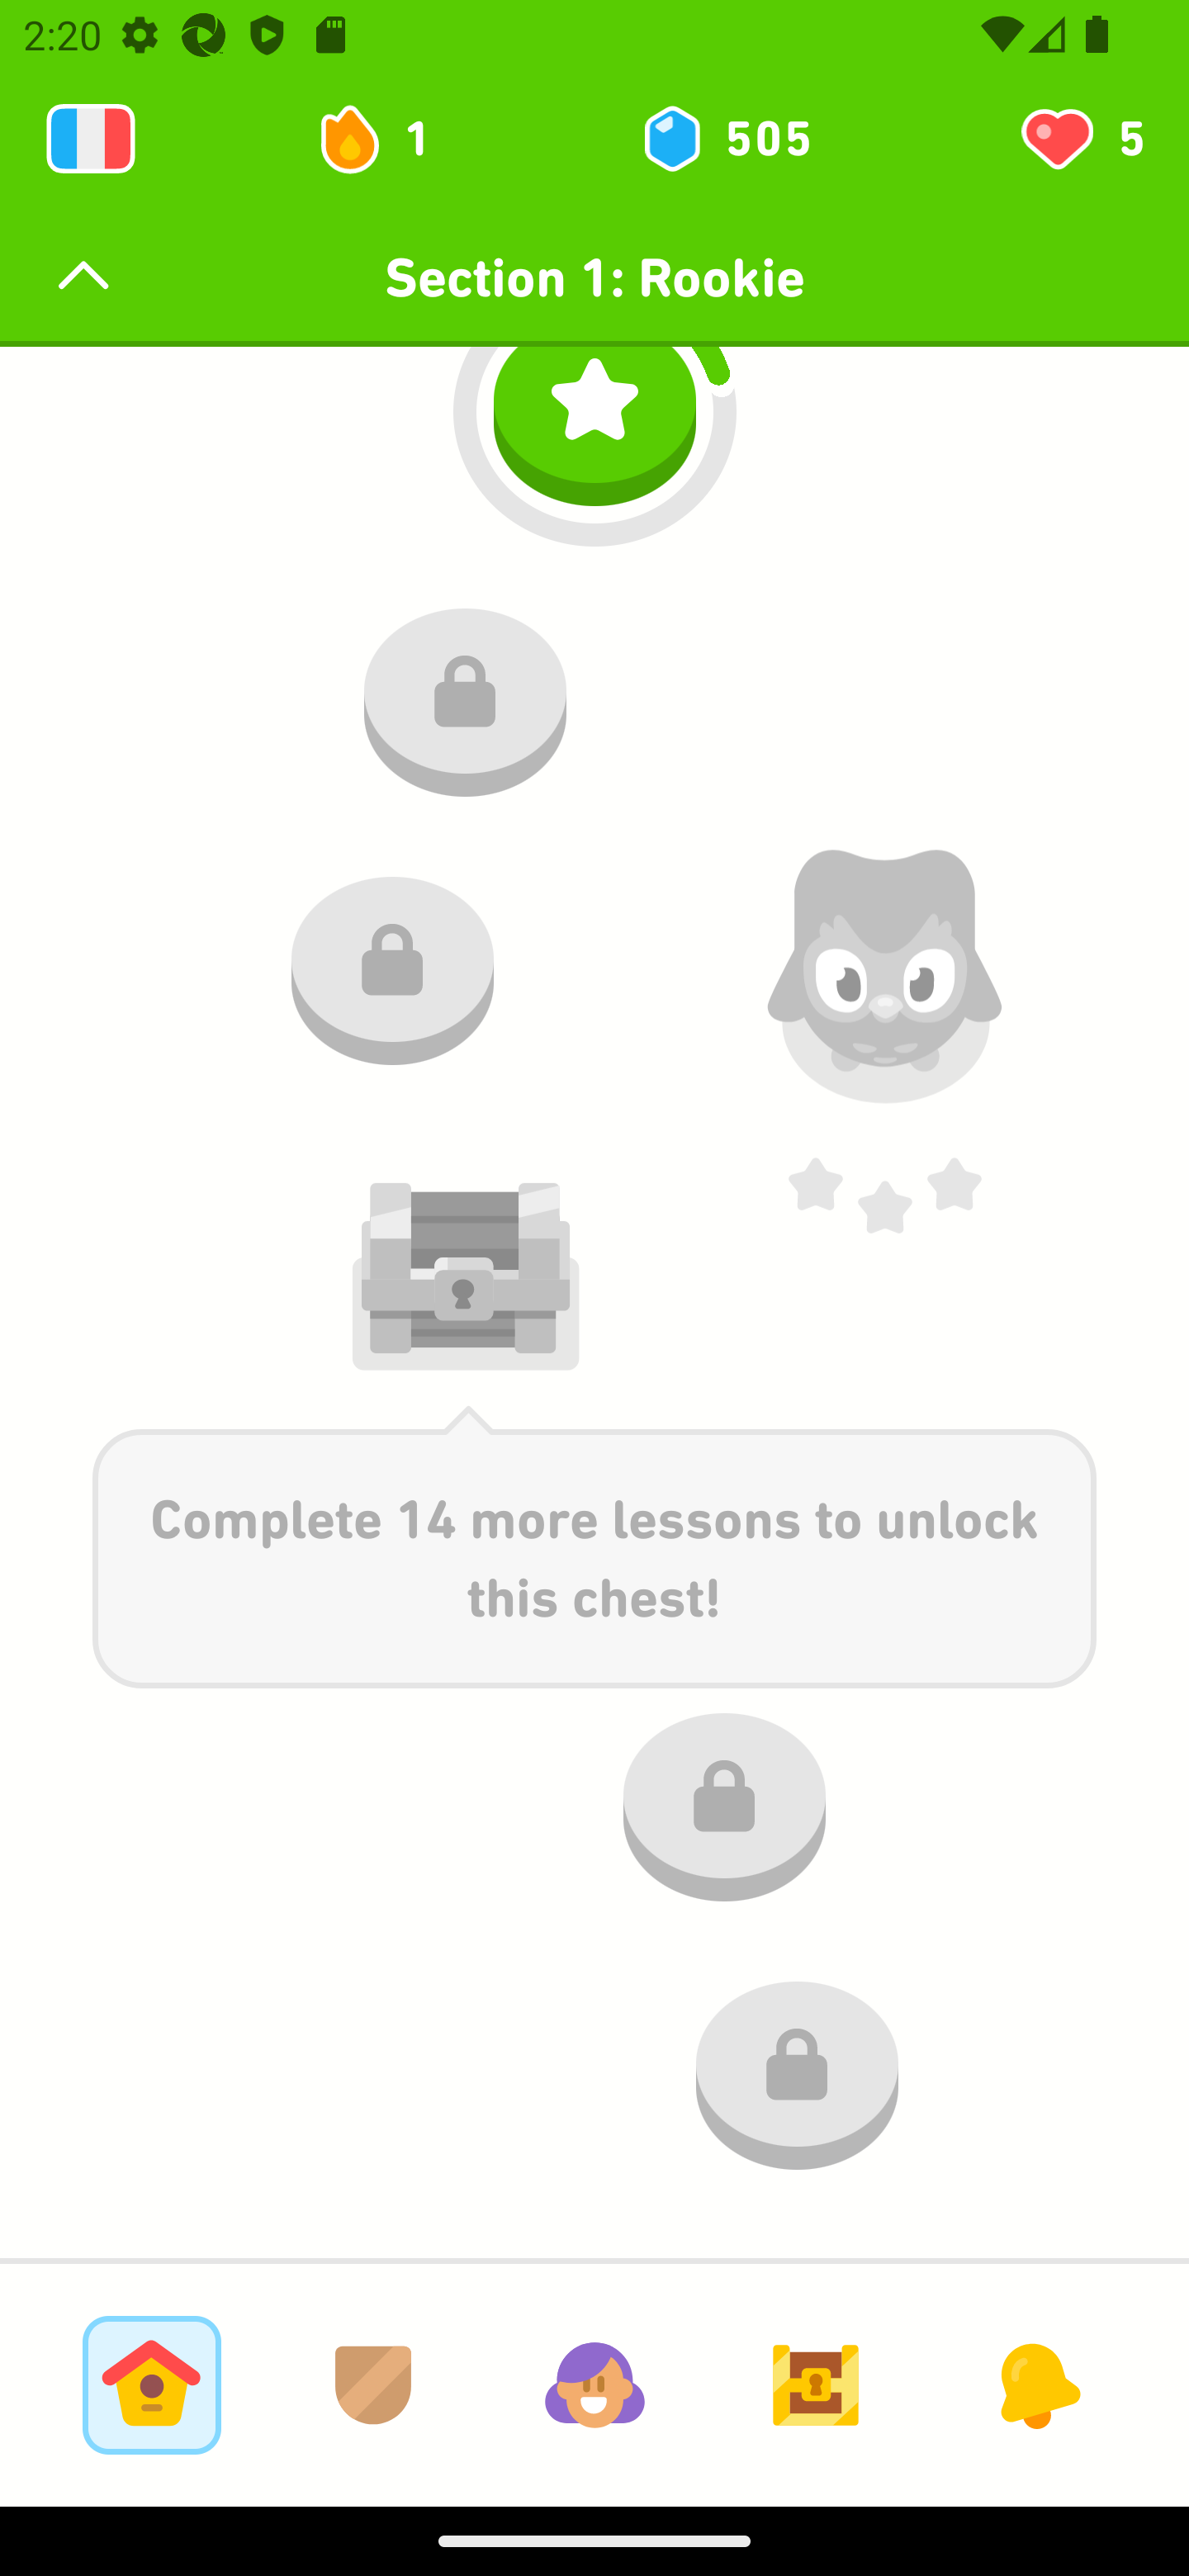 The width and height of the screenshot is (1189, 2576). What do you see at coordinates (373, 2384) in the screenshot?
I see `Leagues Tab` at bounding box center [373, 2384].